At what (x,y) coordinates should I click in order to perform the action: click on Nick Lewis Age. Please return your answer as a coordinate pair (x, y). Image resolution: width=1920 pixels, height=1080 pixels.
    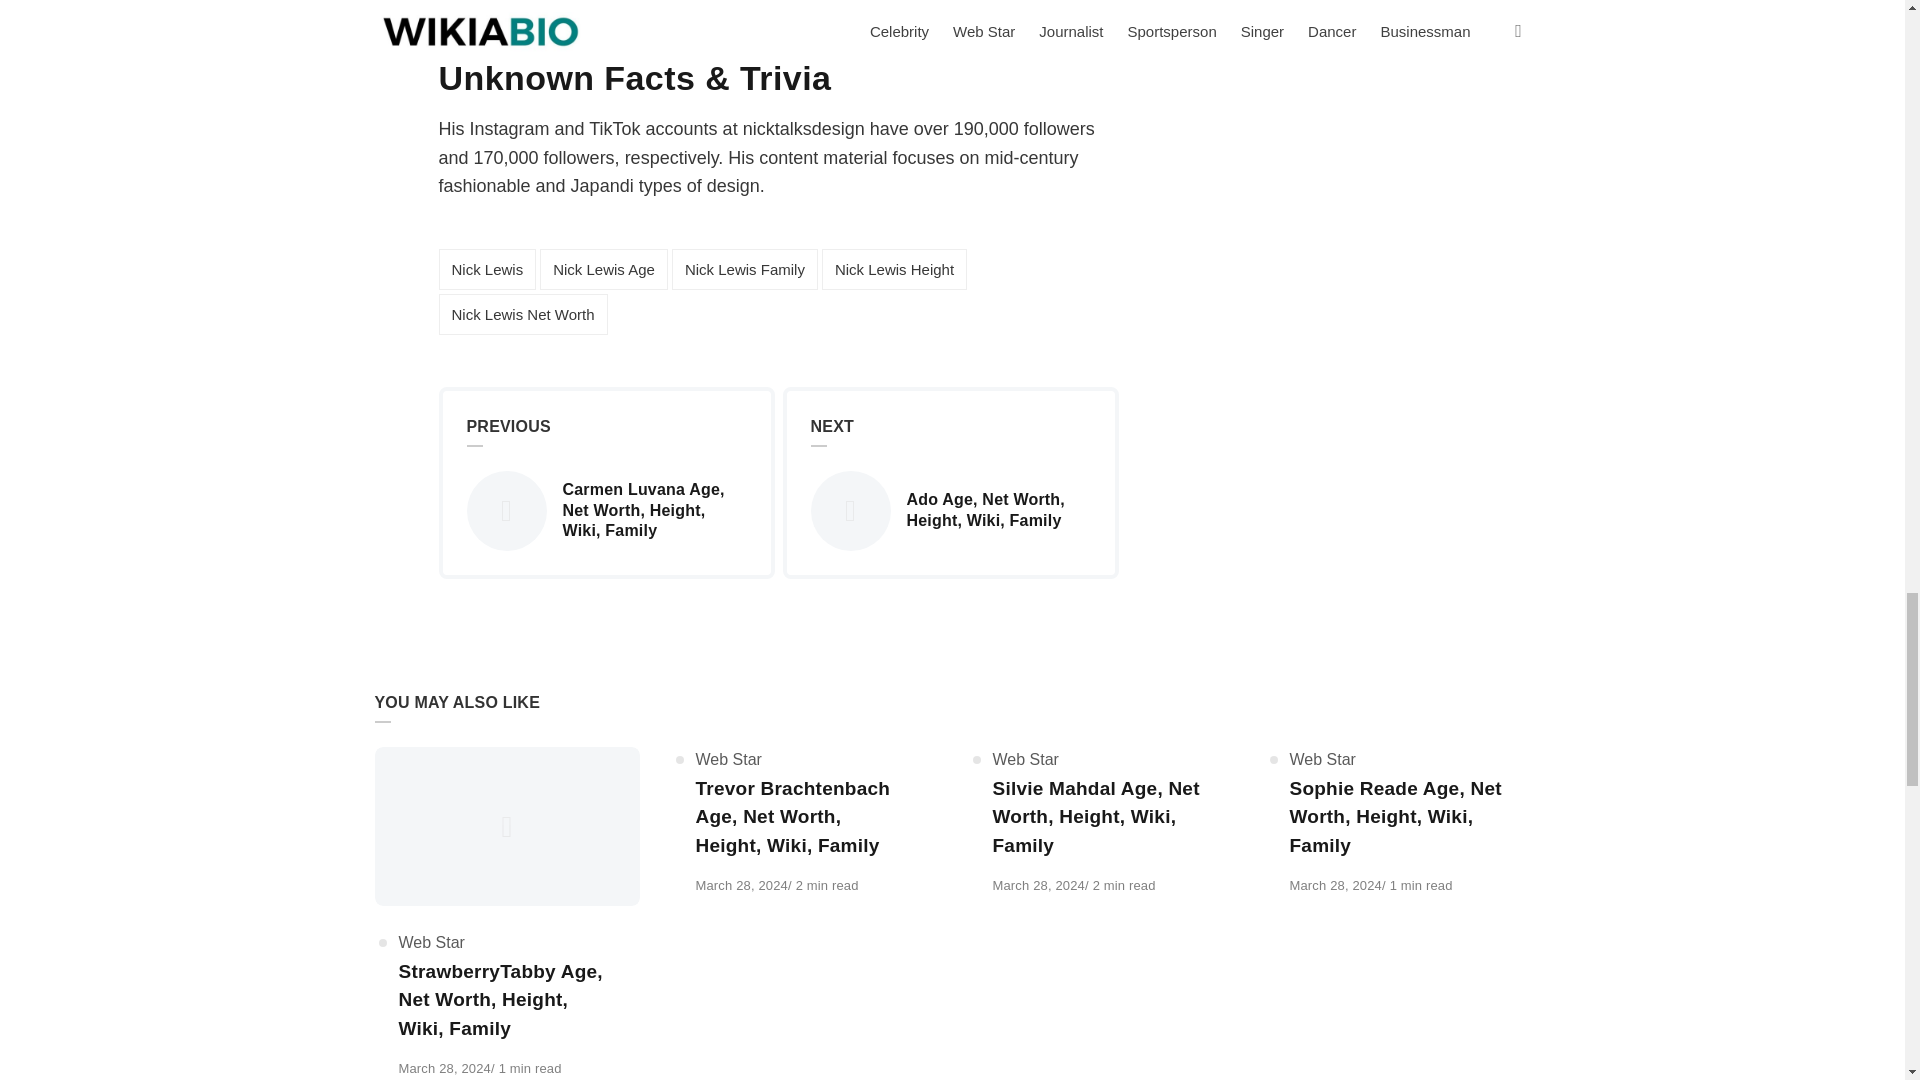
    Looking at the image, I should click on (604, 270).